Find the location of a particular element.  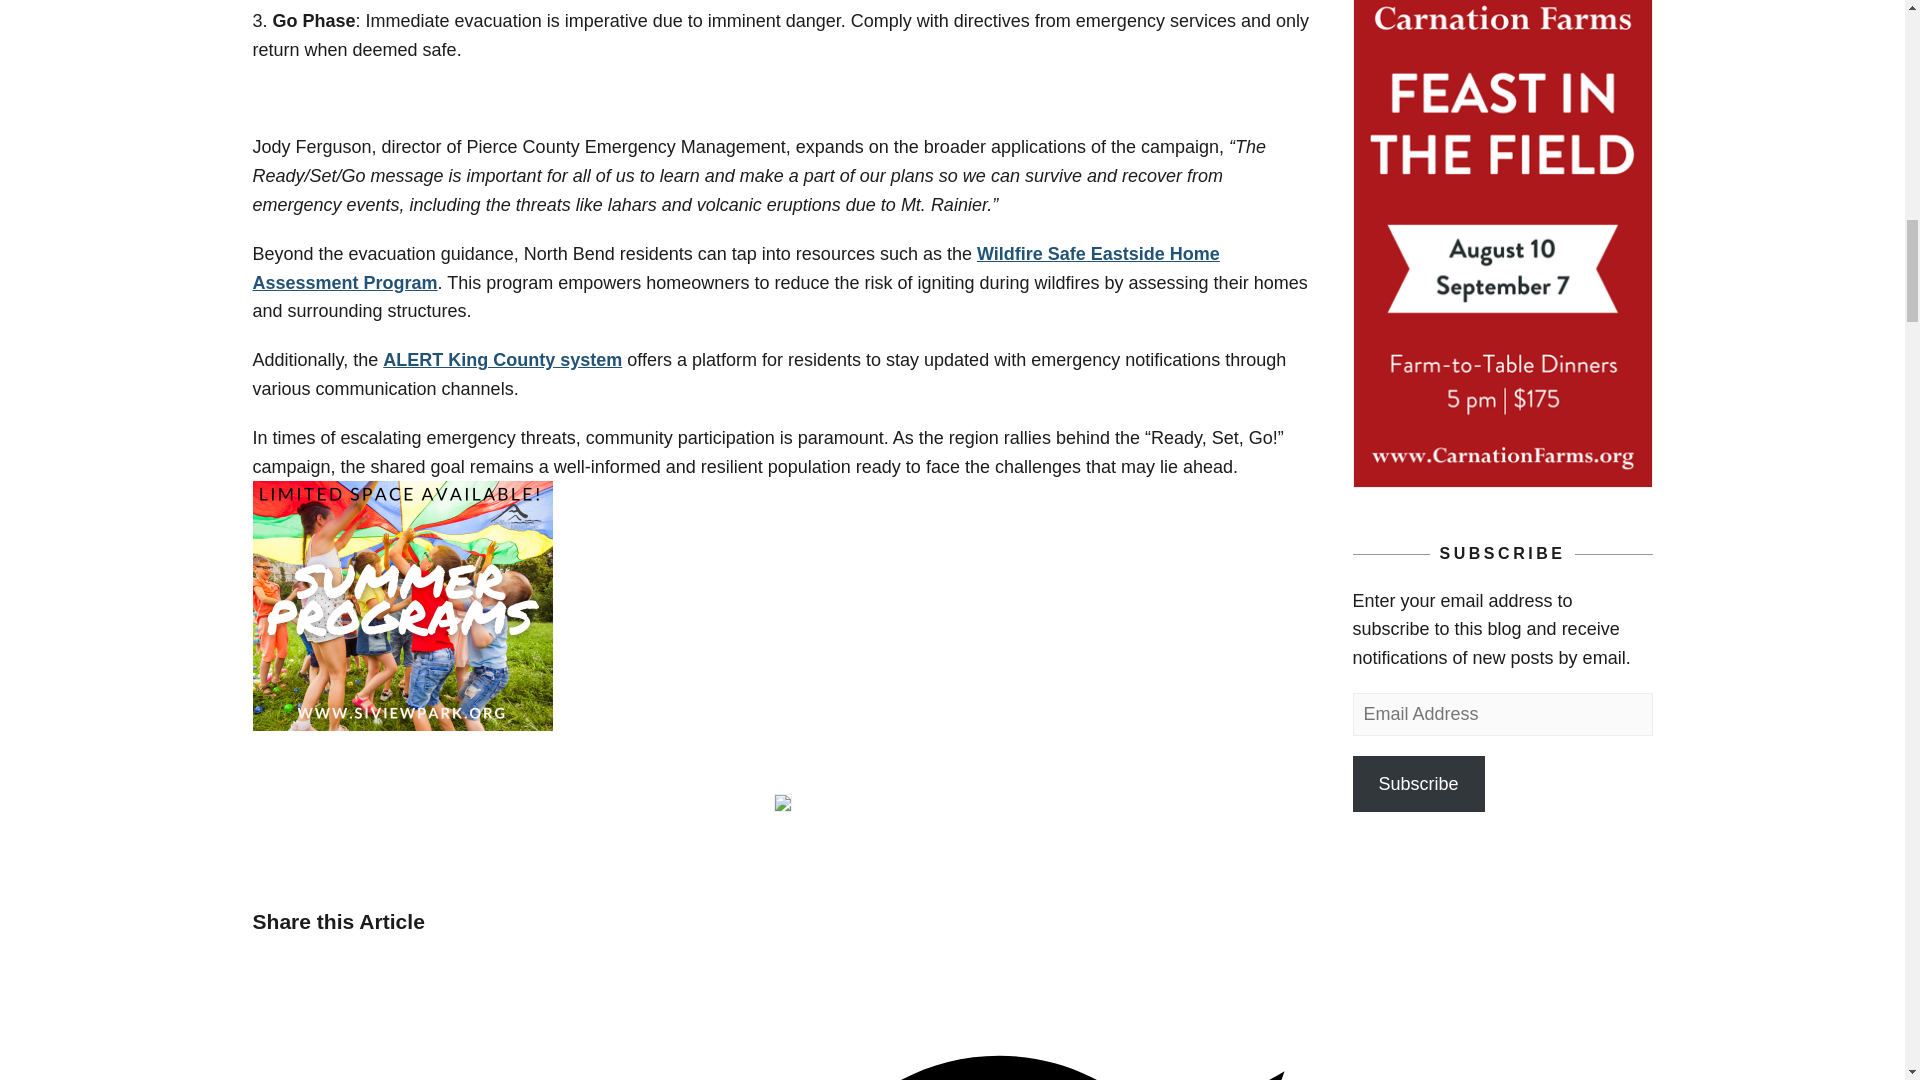

ALERT King County system is located at coordinates (502, 360).